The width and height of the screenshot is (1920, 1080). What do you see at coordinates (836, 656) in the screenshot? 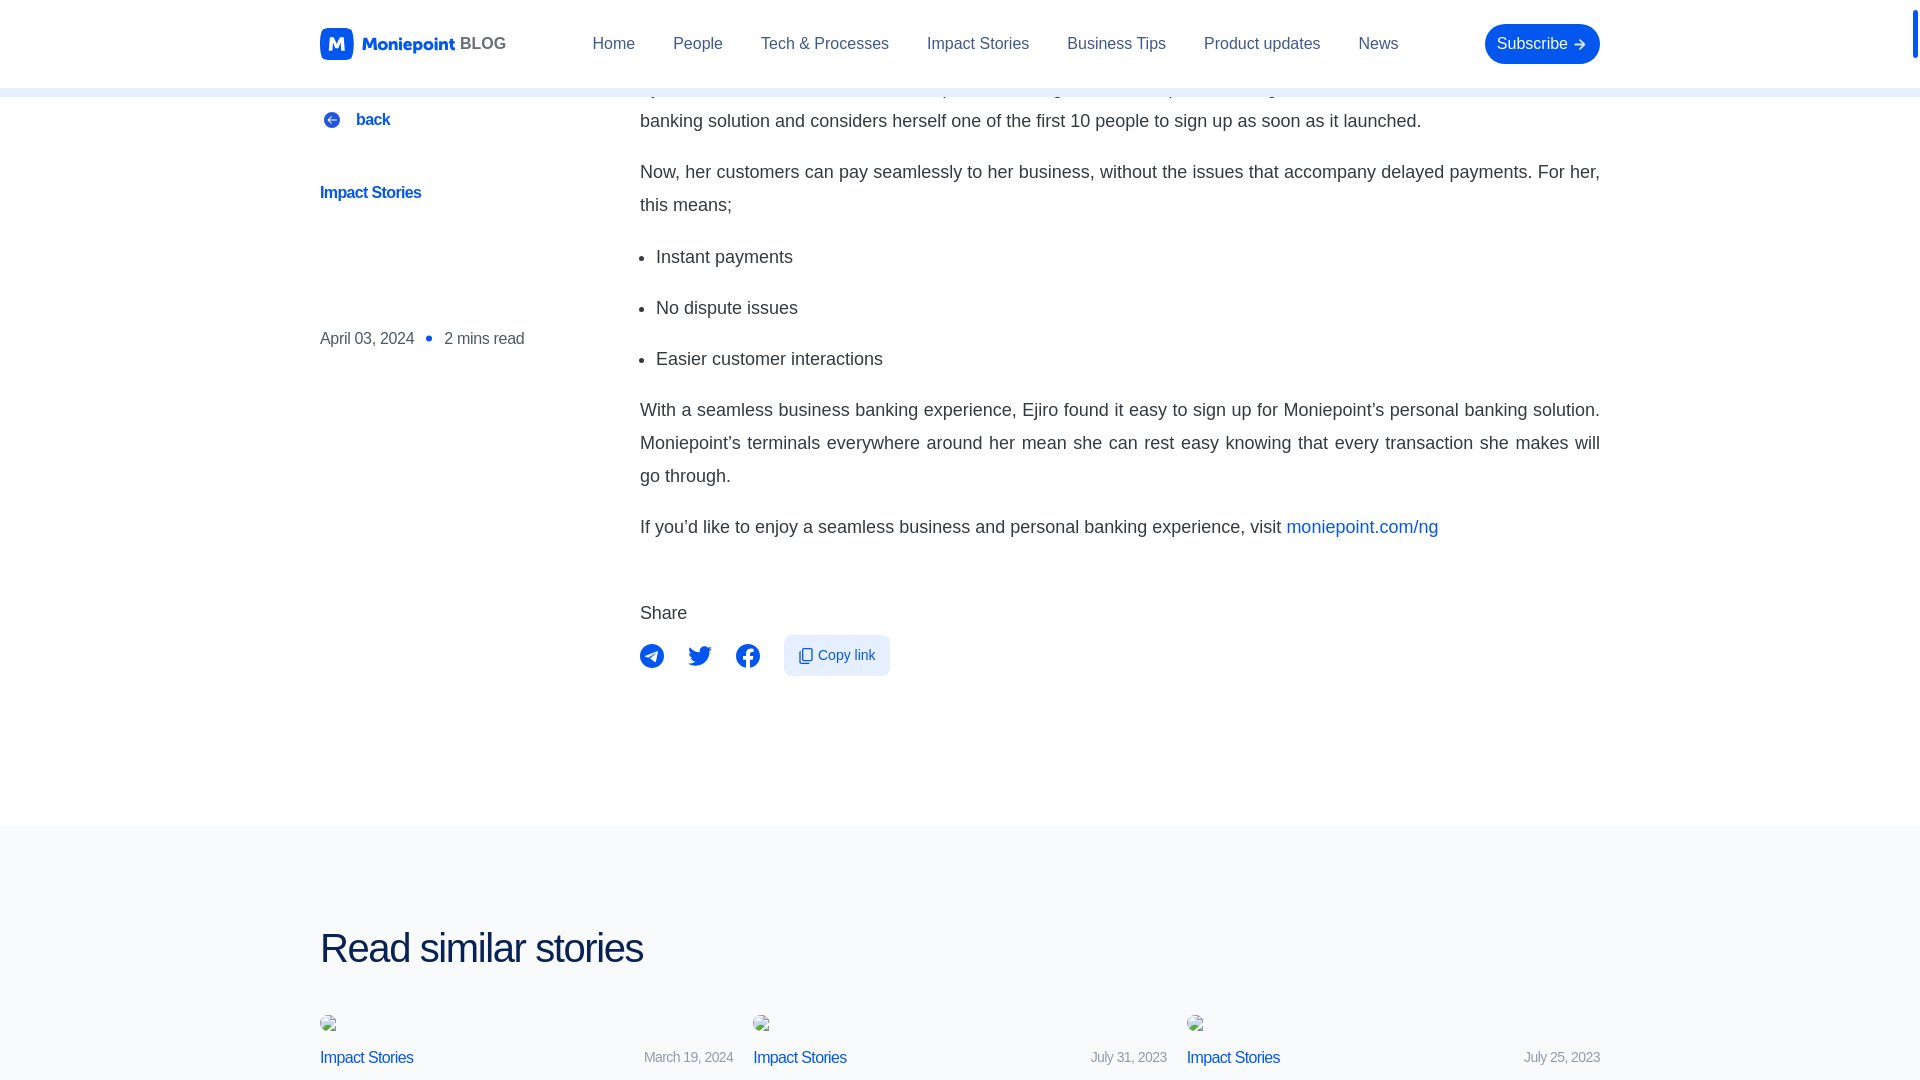
I see `Copy link` at bounding box center [836, 656].